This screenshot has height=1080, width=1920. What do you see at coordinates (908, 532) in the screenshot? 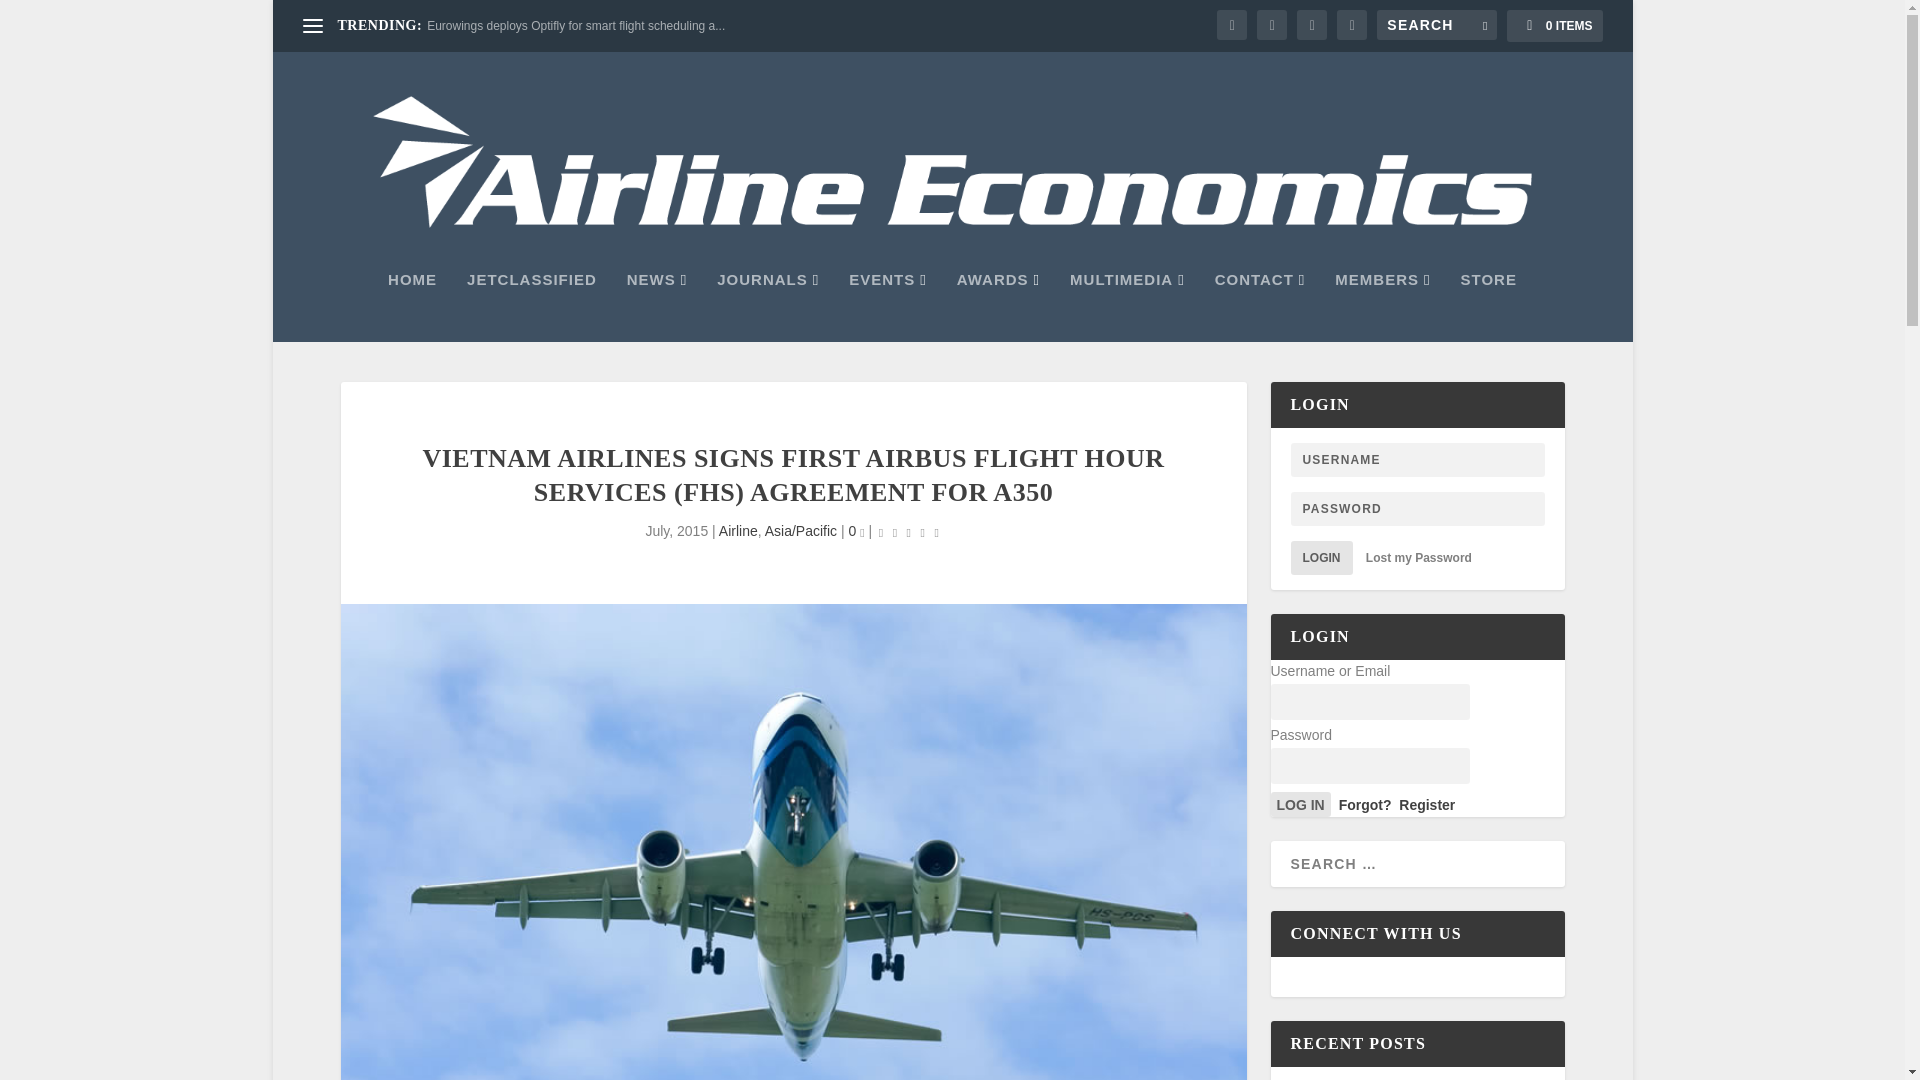
I see `Rating: 0.00` at bounding box center [908, 532].